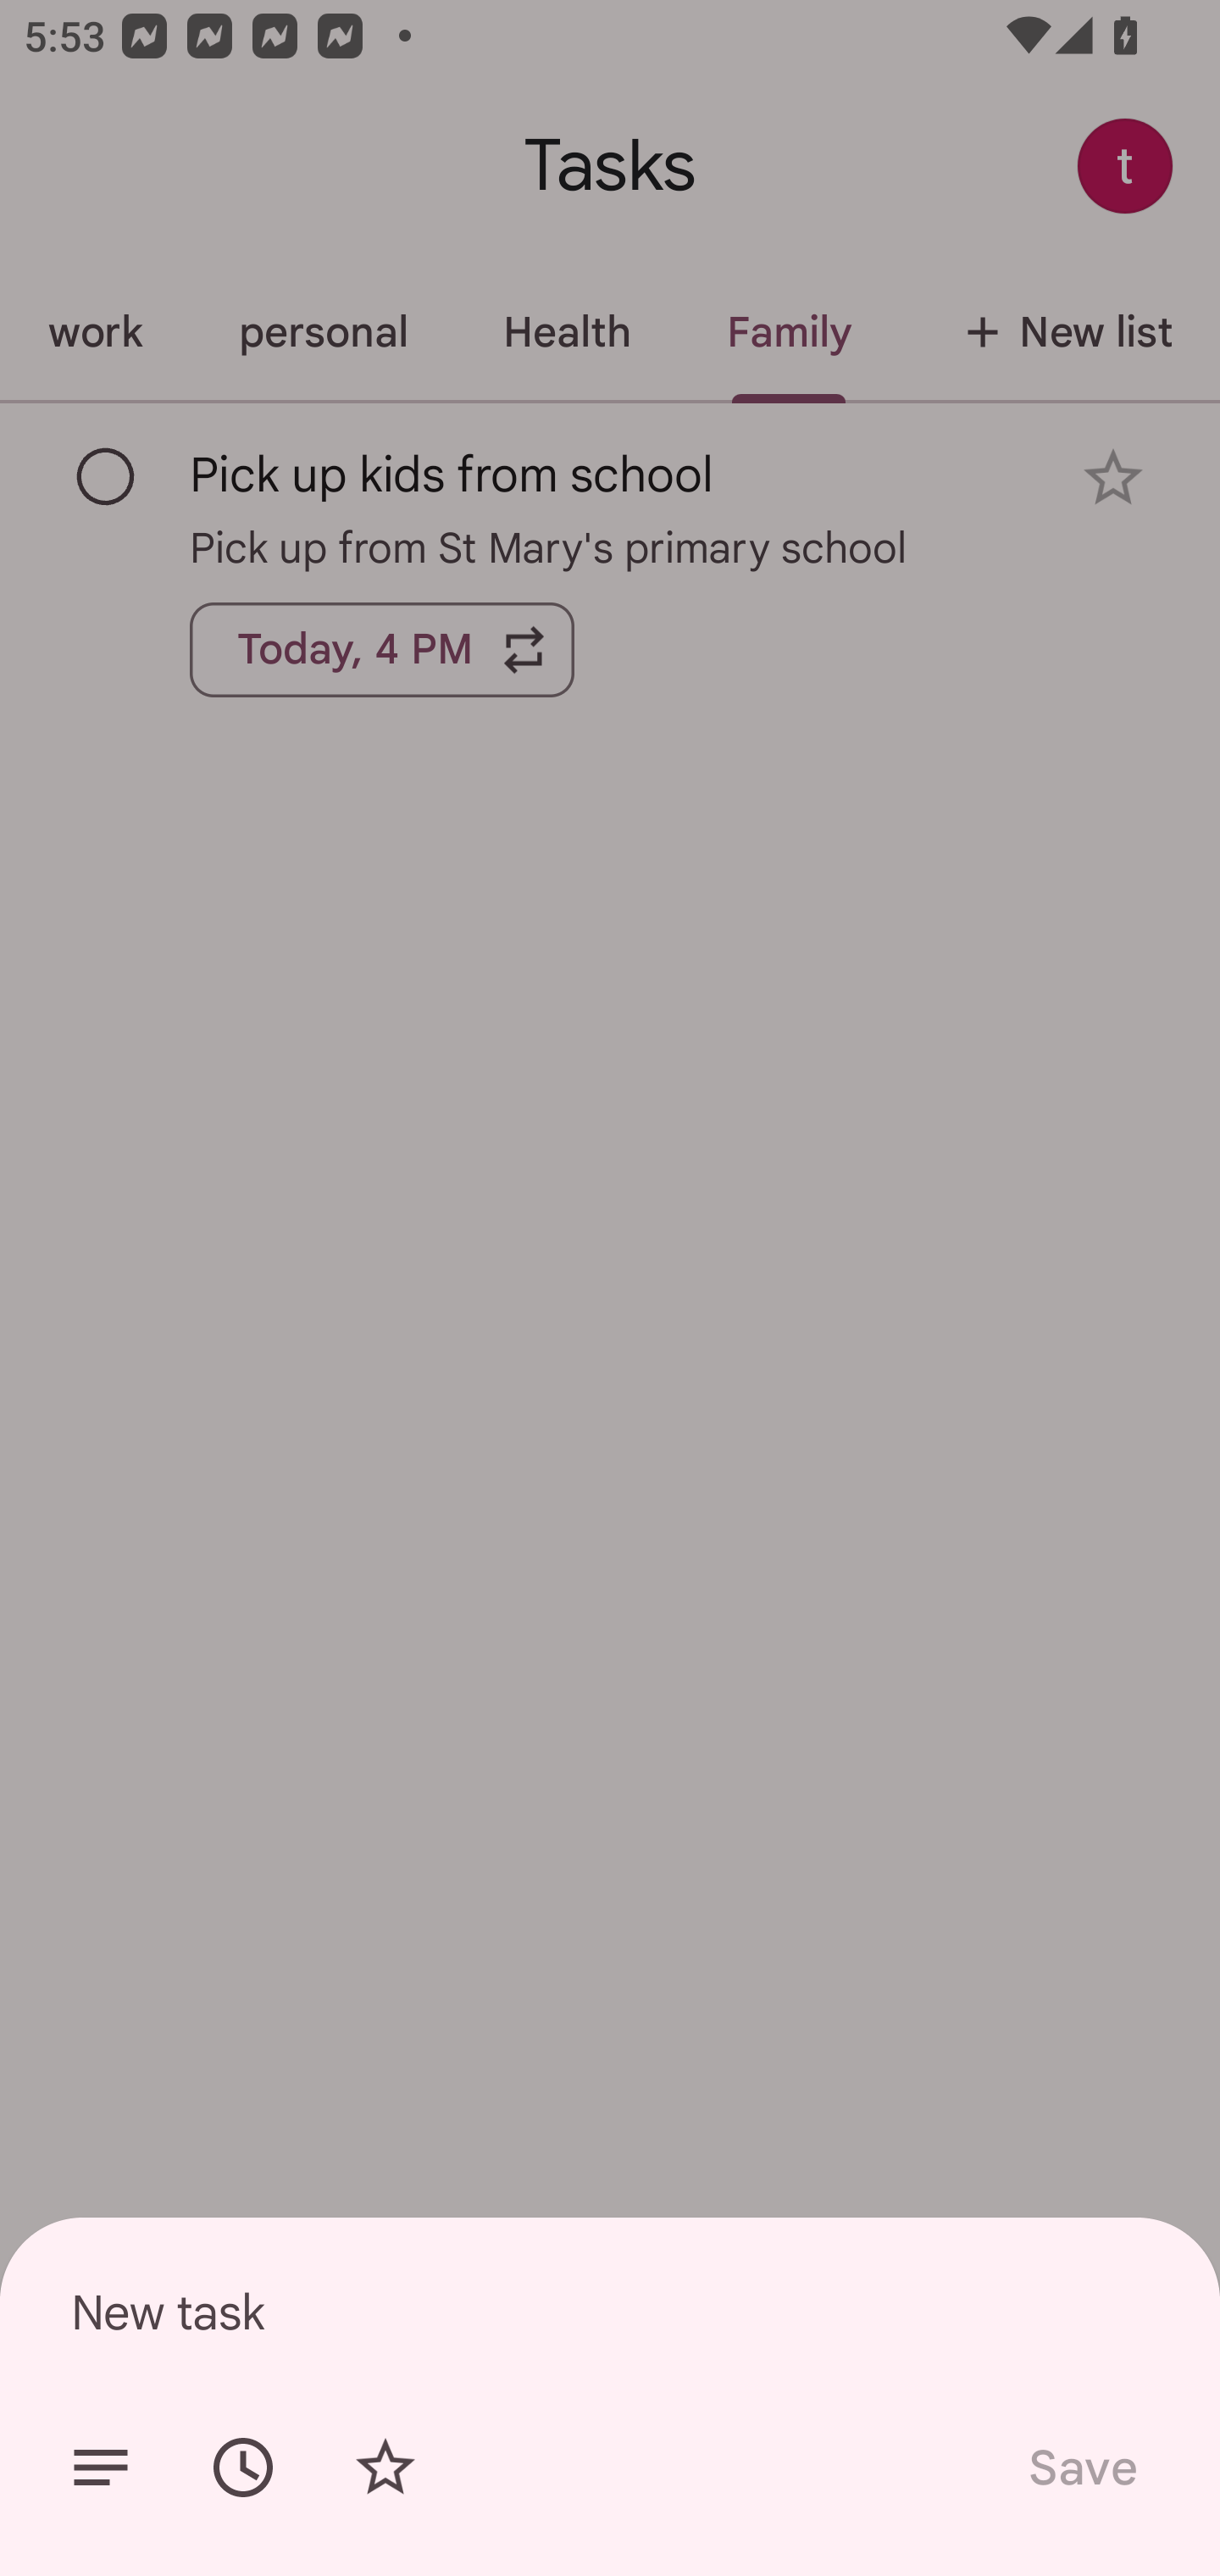 The width and height of the screenshot is (1220, 2576). I want to click on Set date/time, so click(243, 2468).